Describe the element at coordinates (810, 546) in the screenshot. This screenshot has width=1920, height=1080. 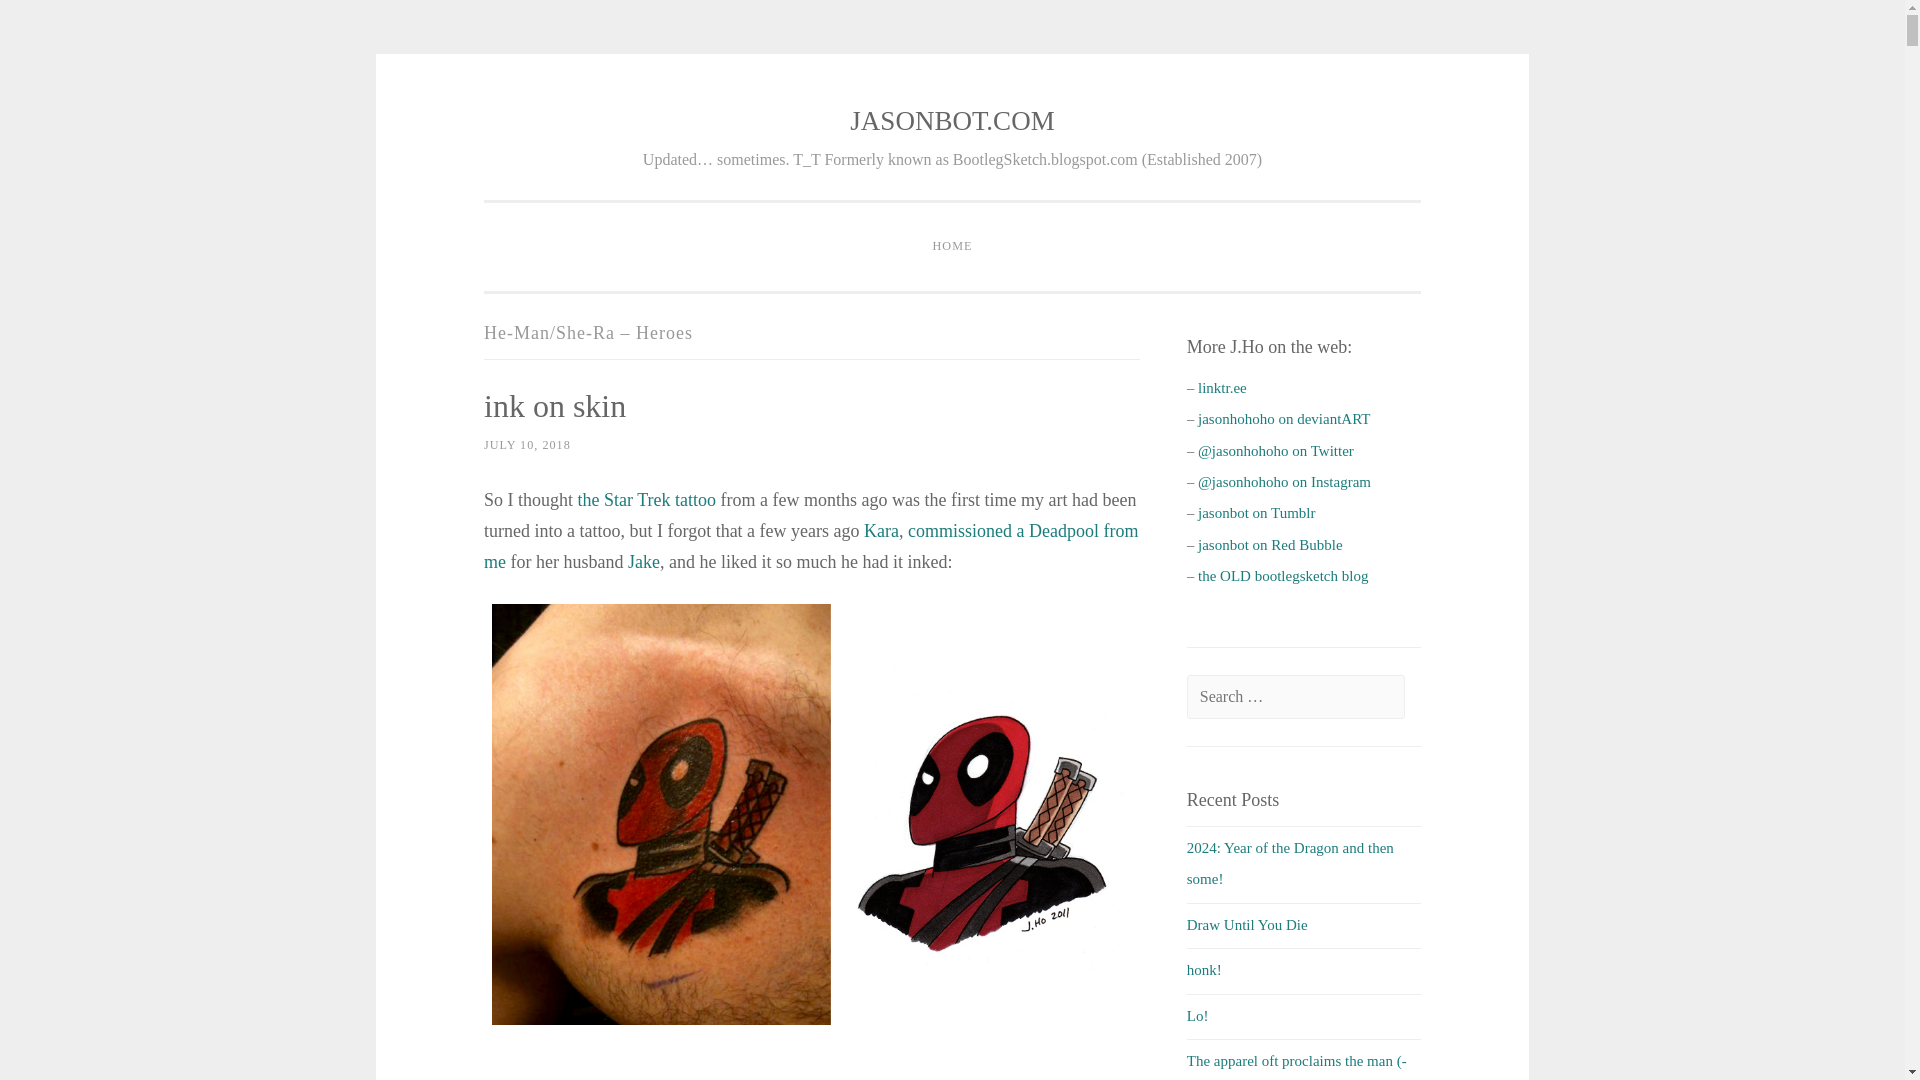
I see `commissioned a Deadpool from me` at that location.